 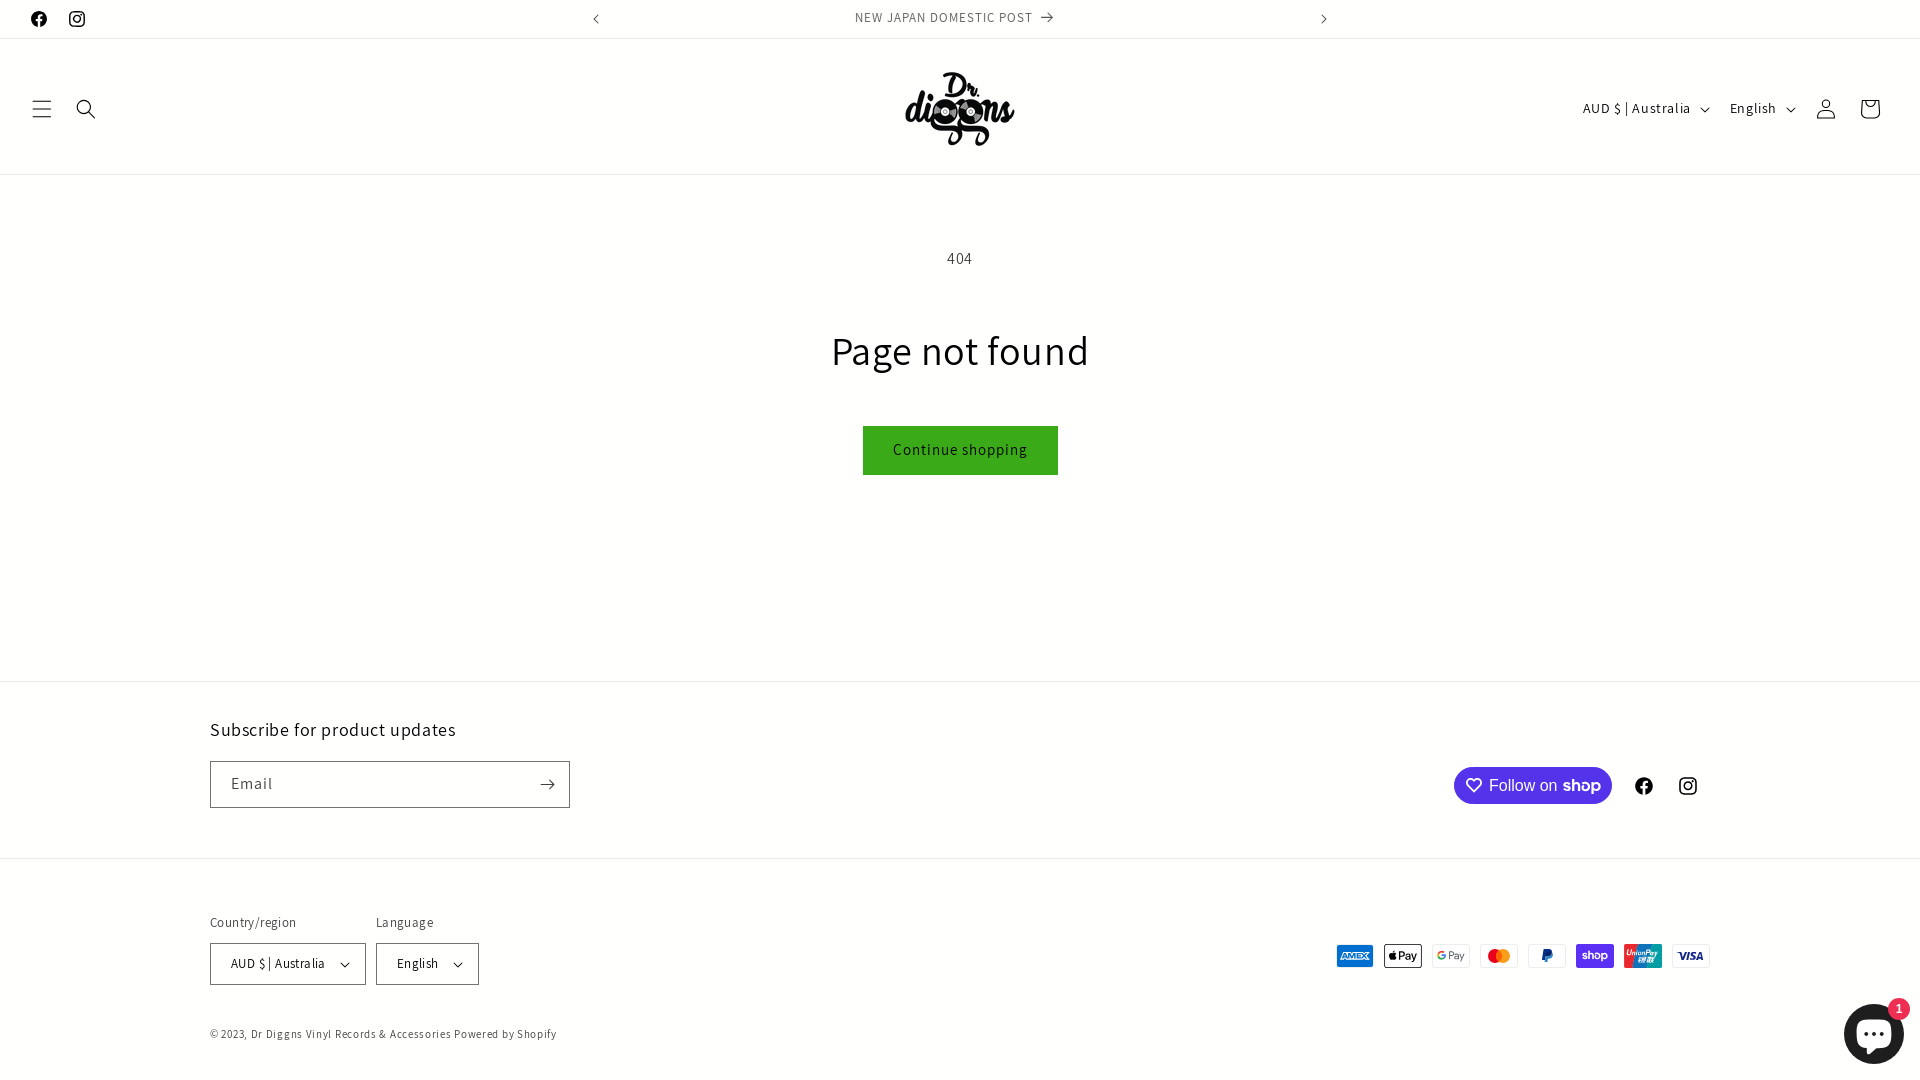 What do you see at coordinates (960, 450) in the screenshot?
I see `Continue shopping` at bounding box center [960, 450].